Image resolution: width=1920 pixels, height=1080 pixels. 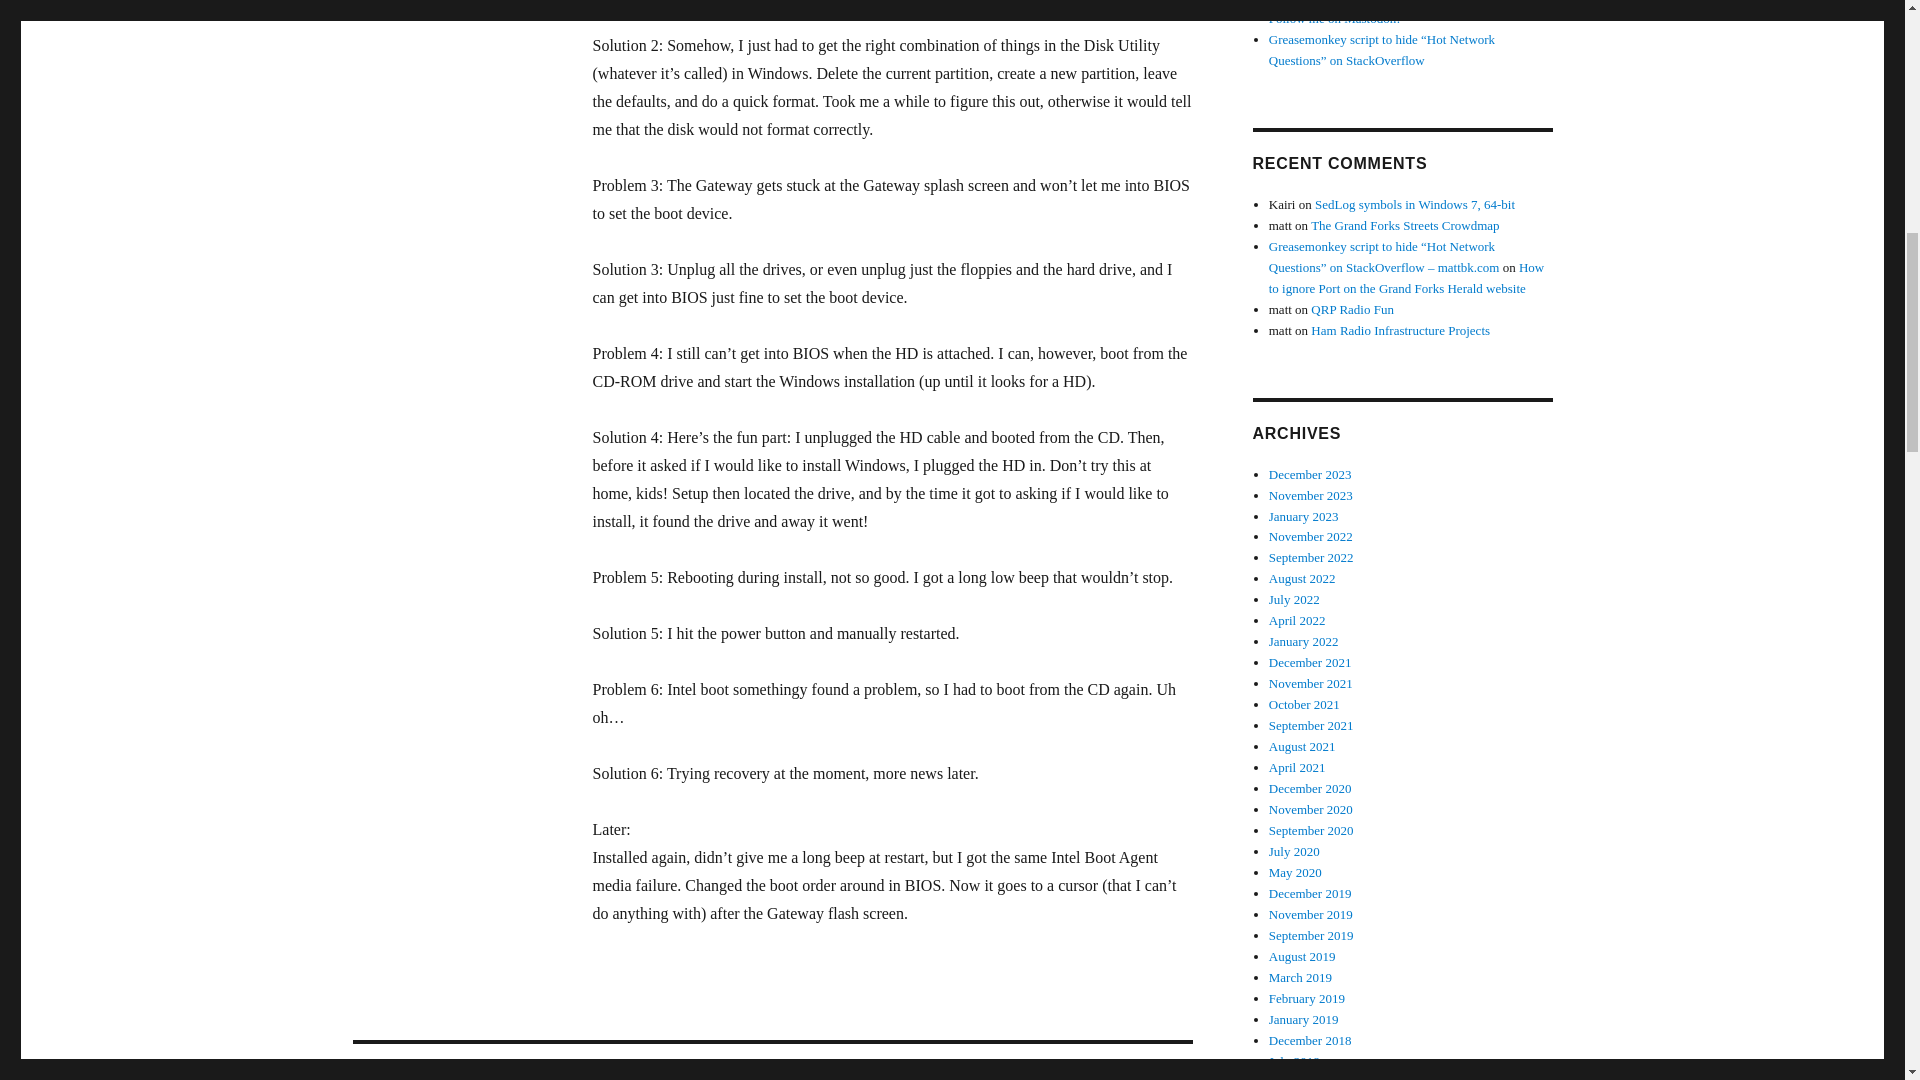 I want to click on QRP Radio Fun, so click(x=1352, y=310).